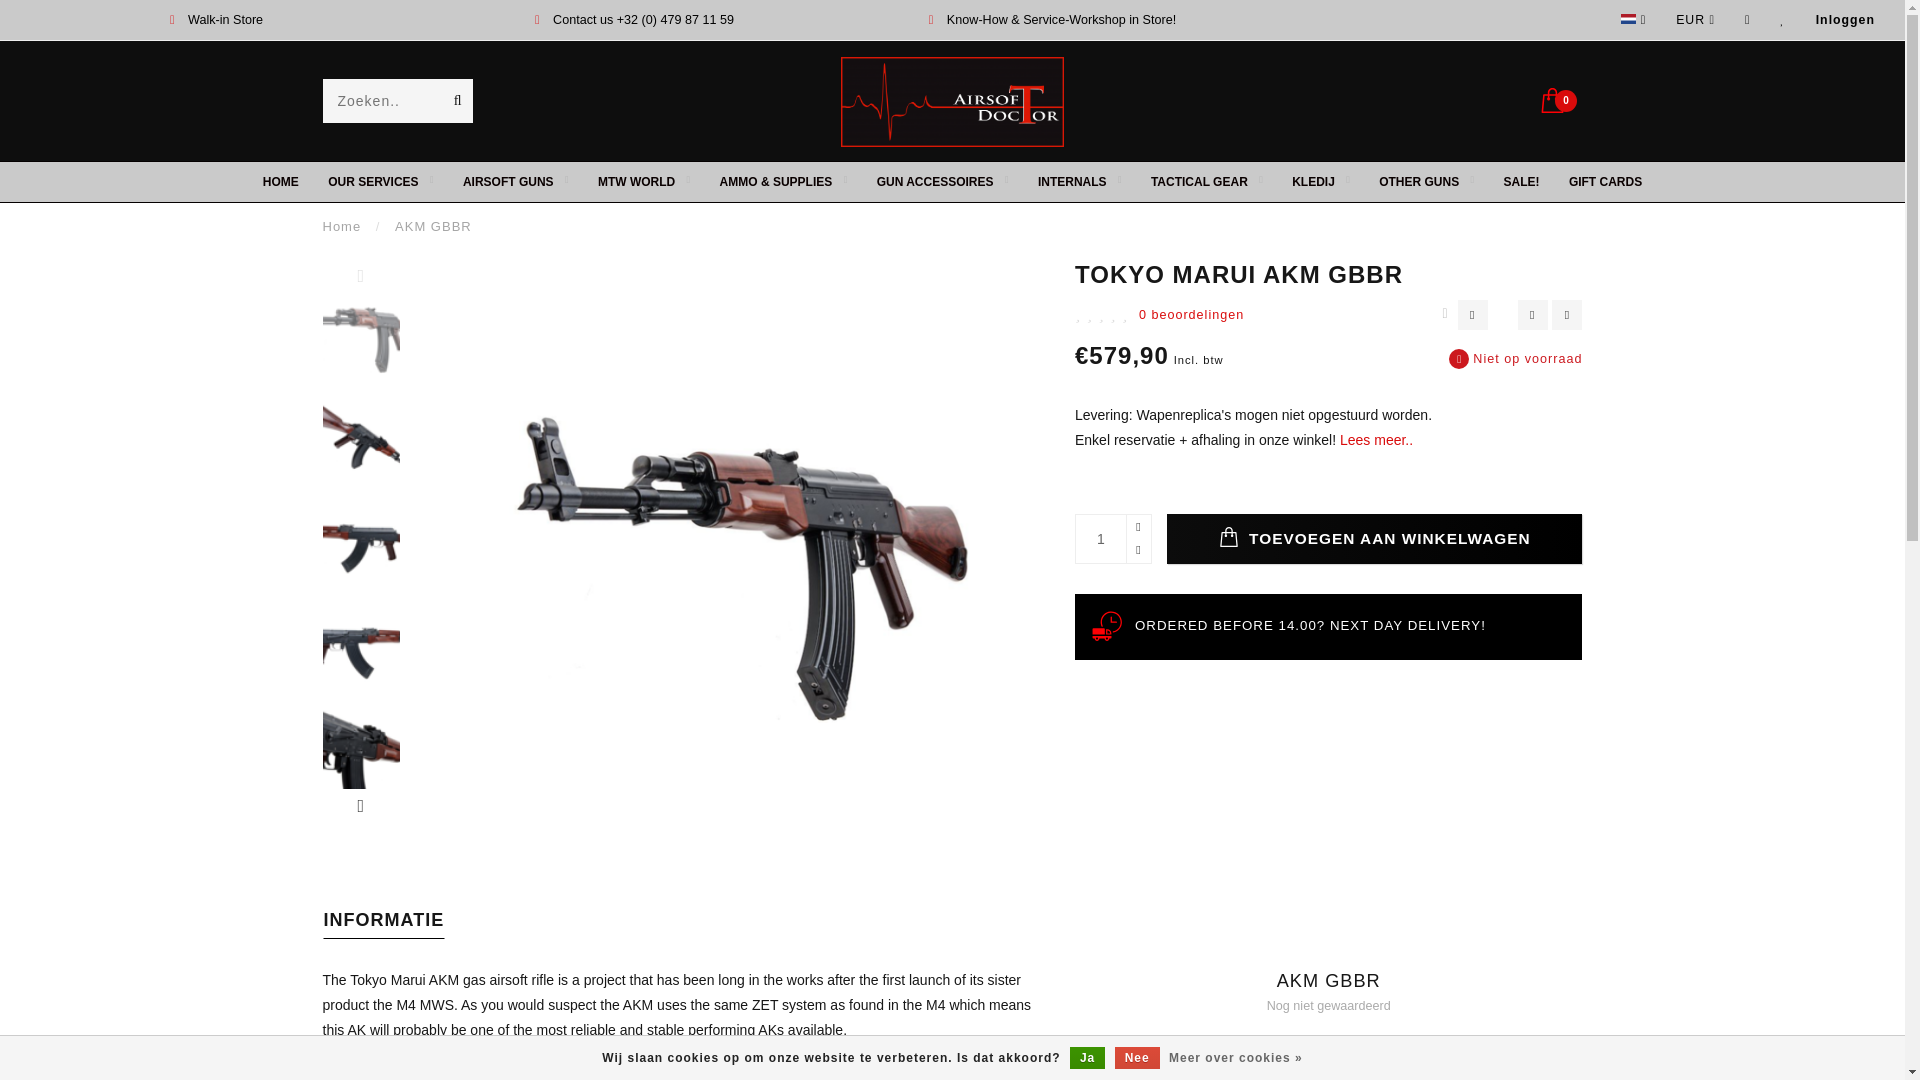 This screenshot has height=1080, width=1920. I want to click on Home, so click(341, 226).